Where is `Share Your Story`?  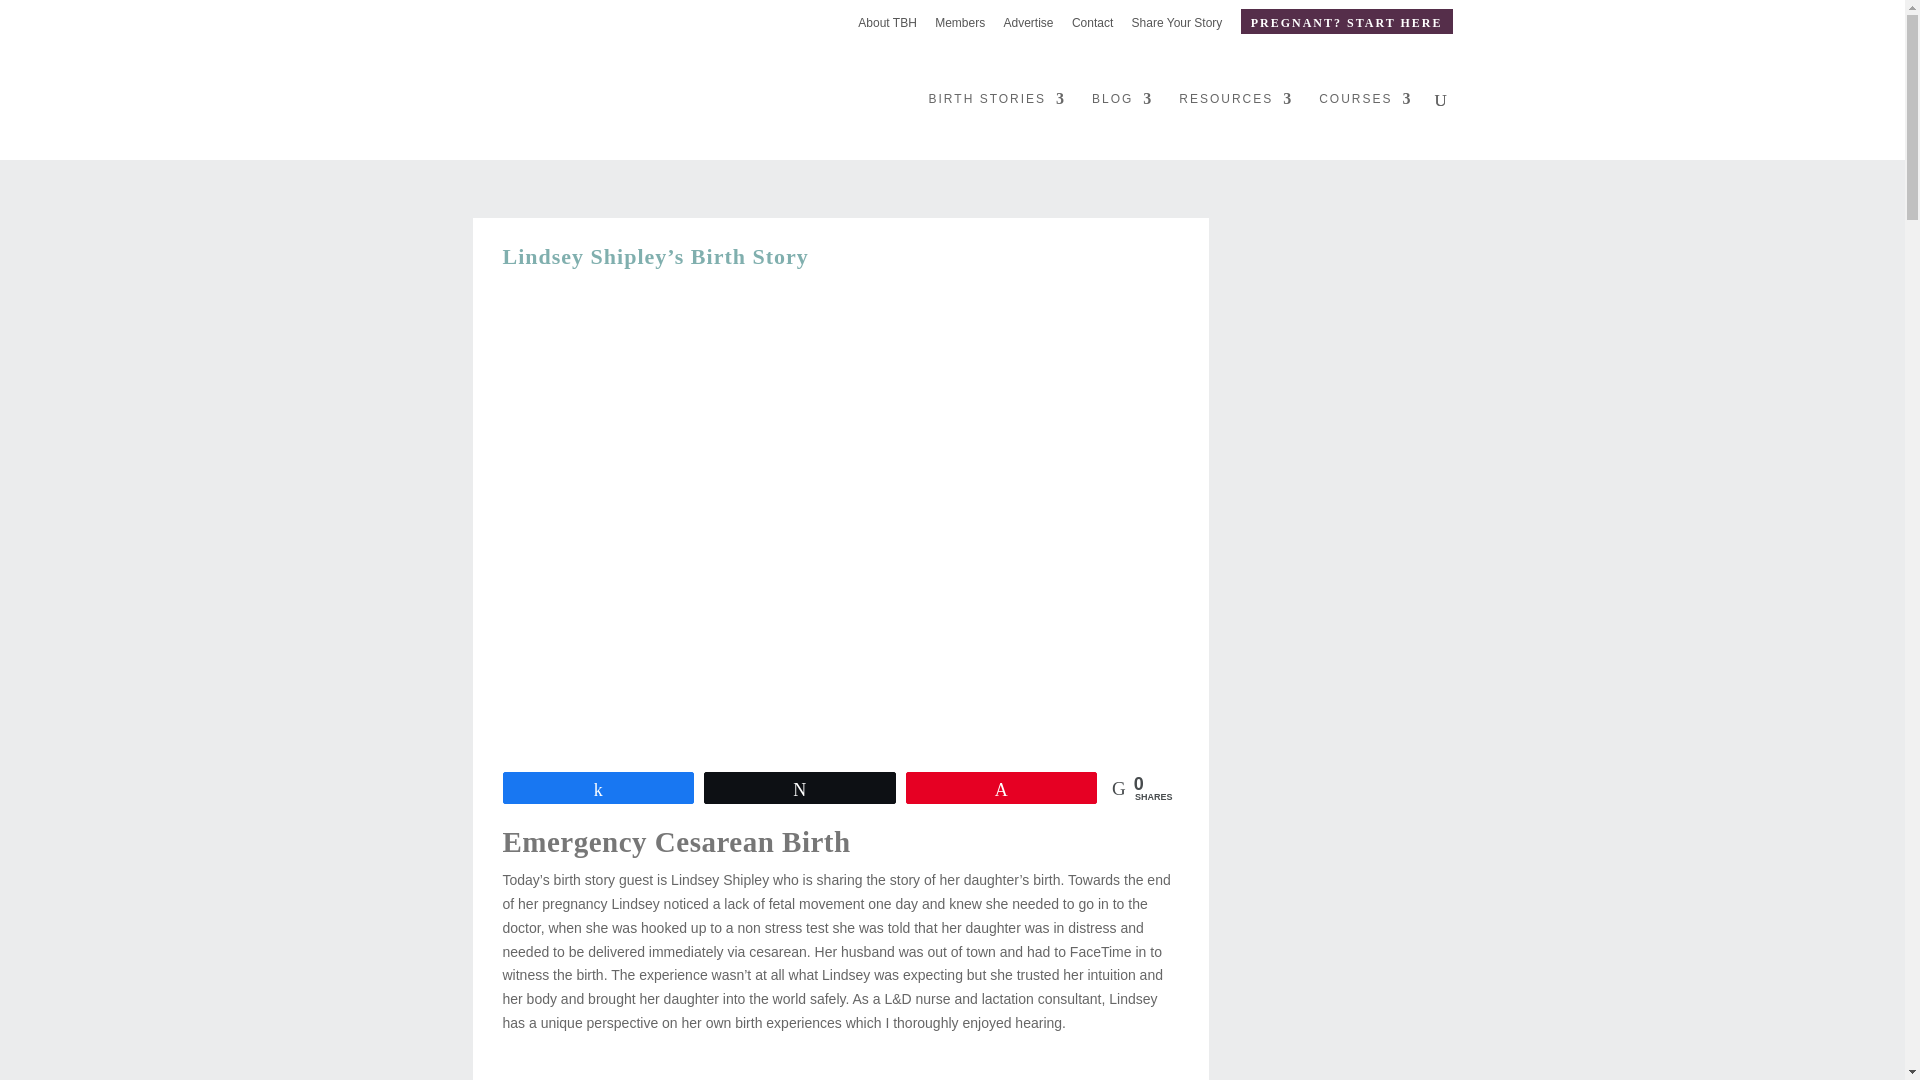 Share Your Story is located at coordinates (1178, 27).